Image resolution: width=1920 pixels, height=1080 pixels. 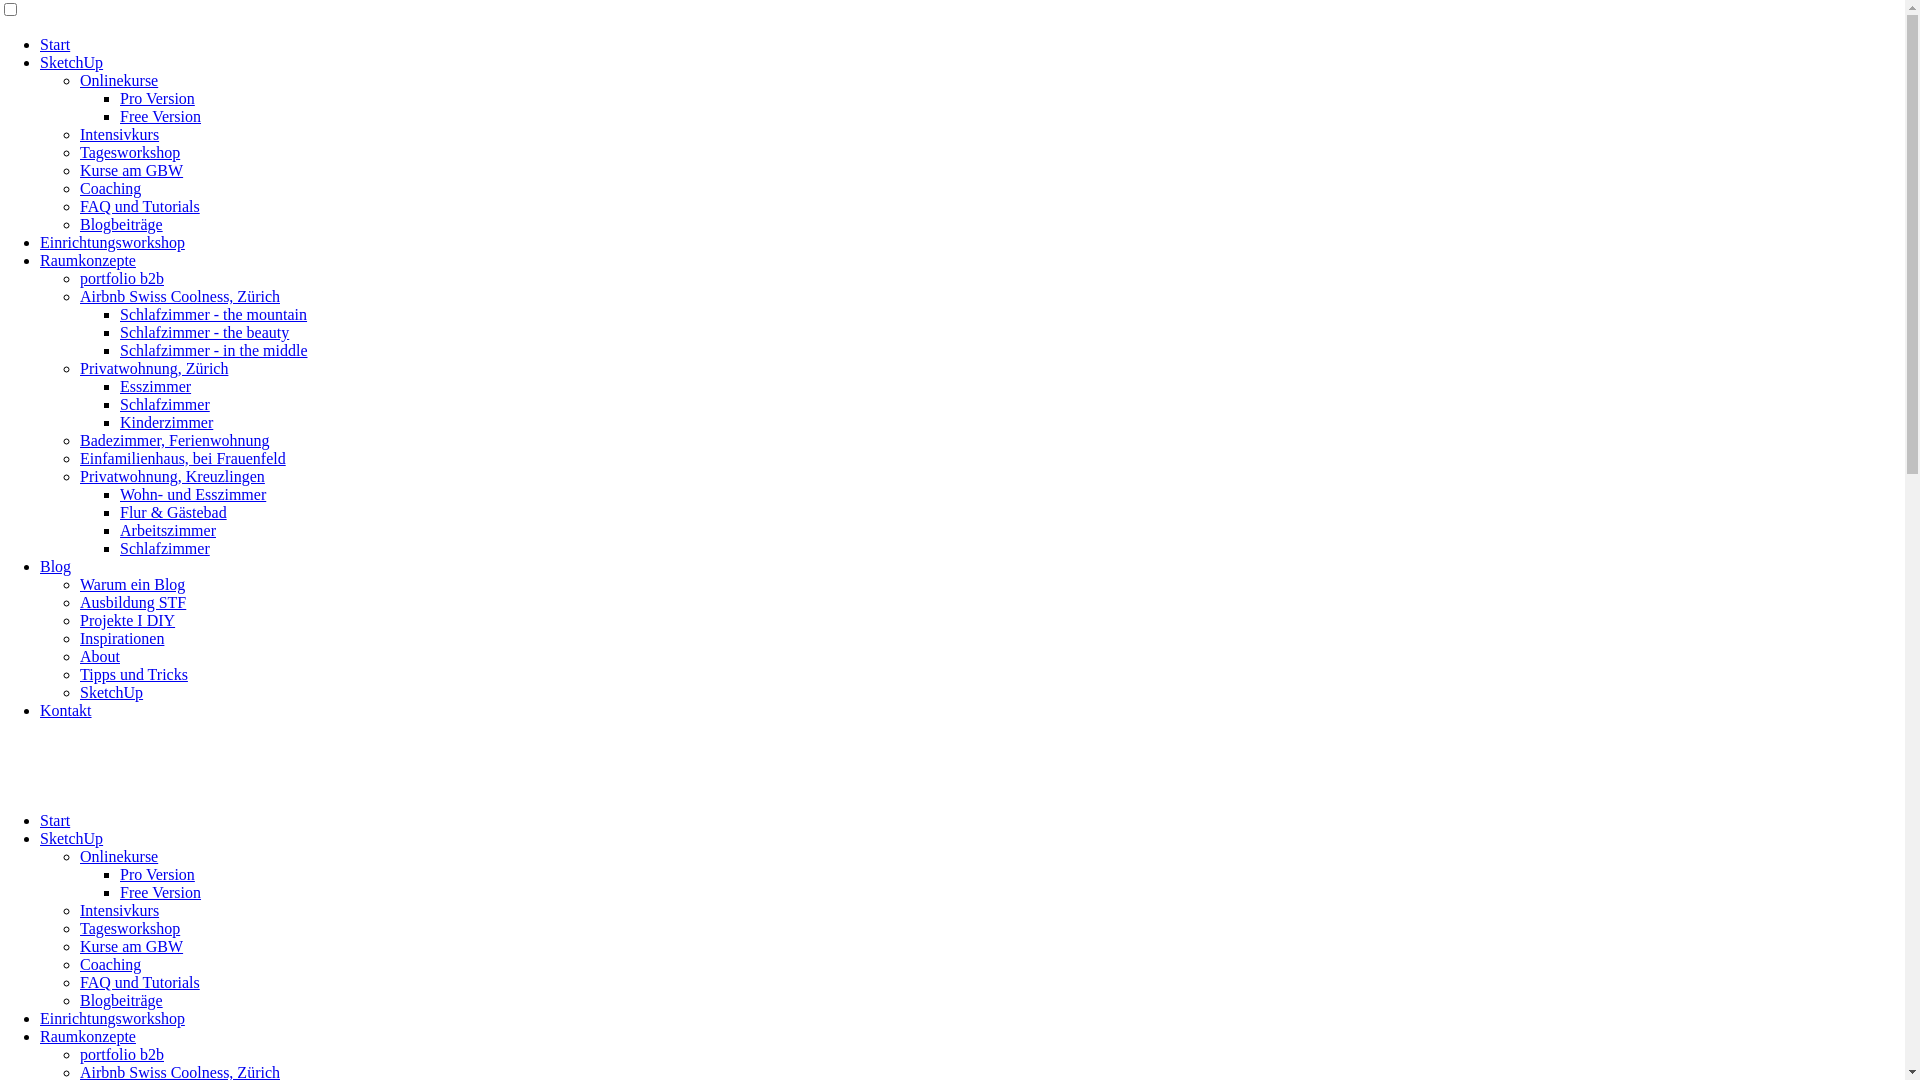 I want to click on portfolio b2b, so click(x=122, y=278).